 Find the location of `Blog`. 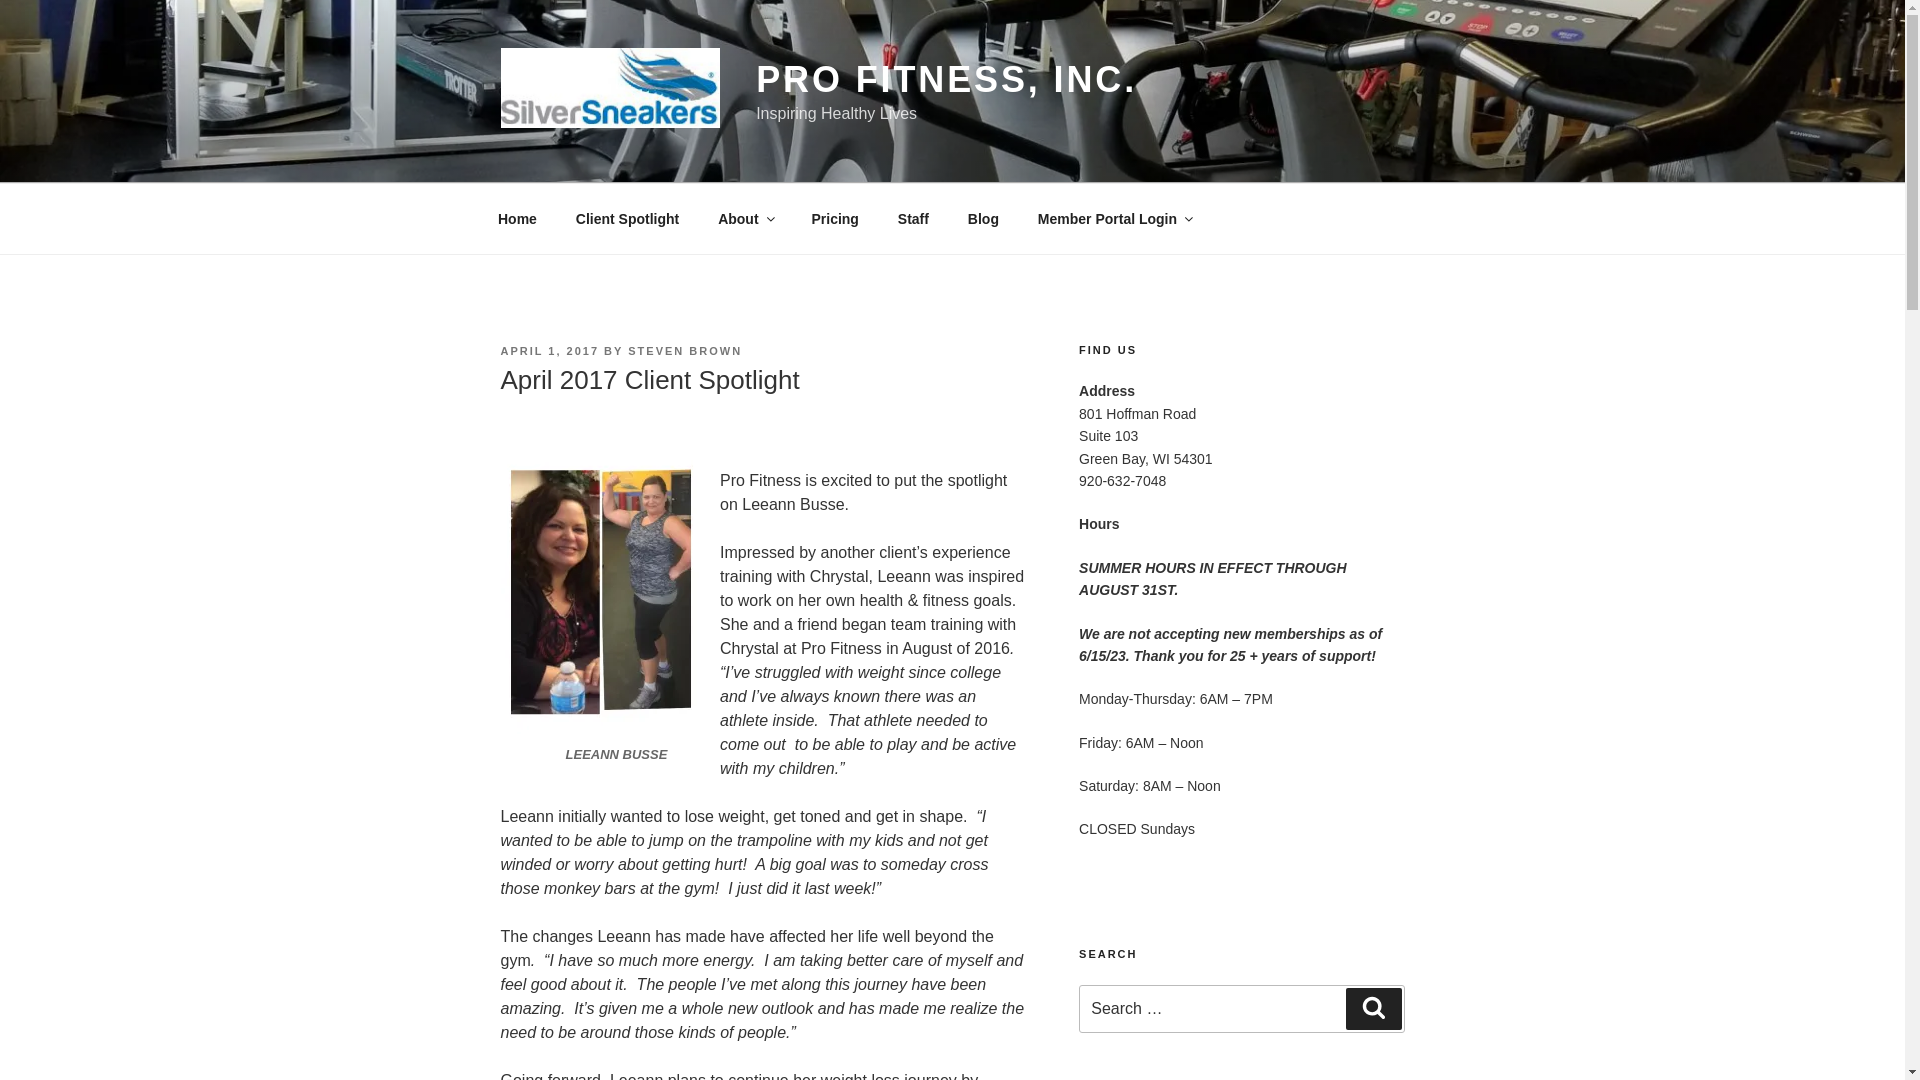

Blog is located at coordinates (982, 218).